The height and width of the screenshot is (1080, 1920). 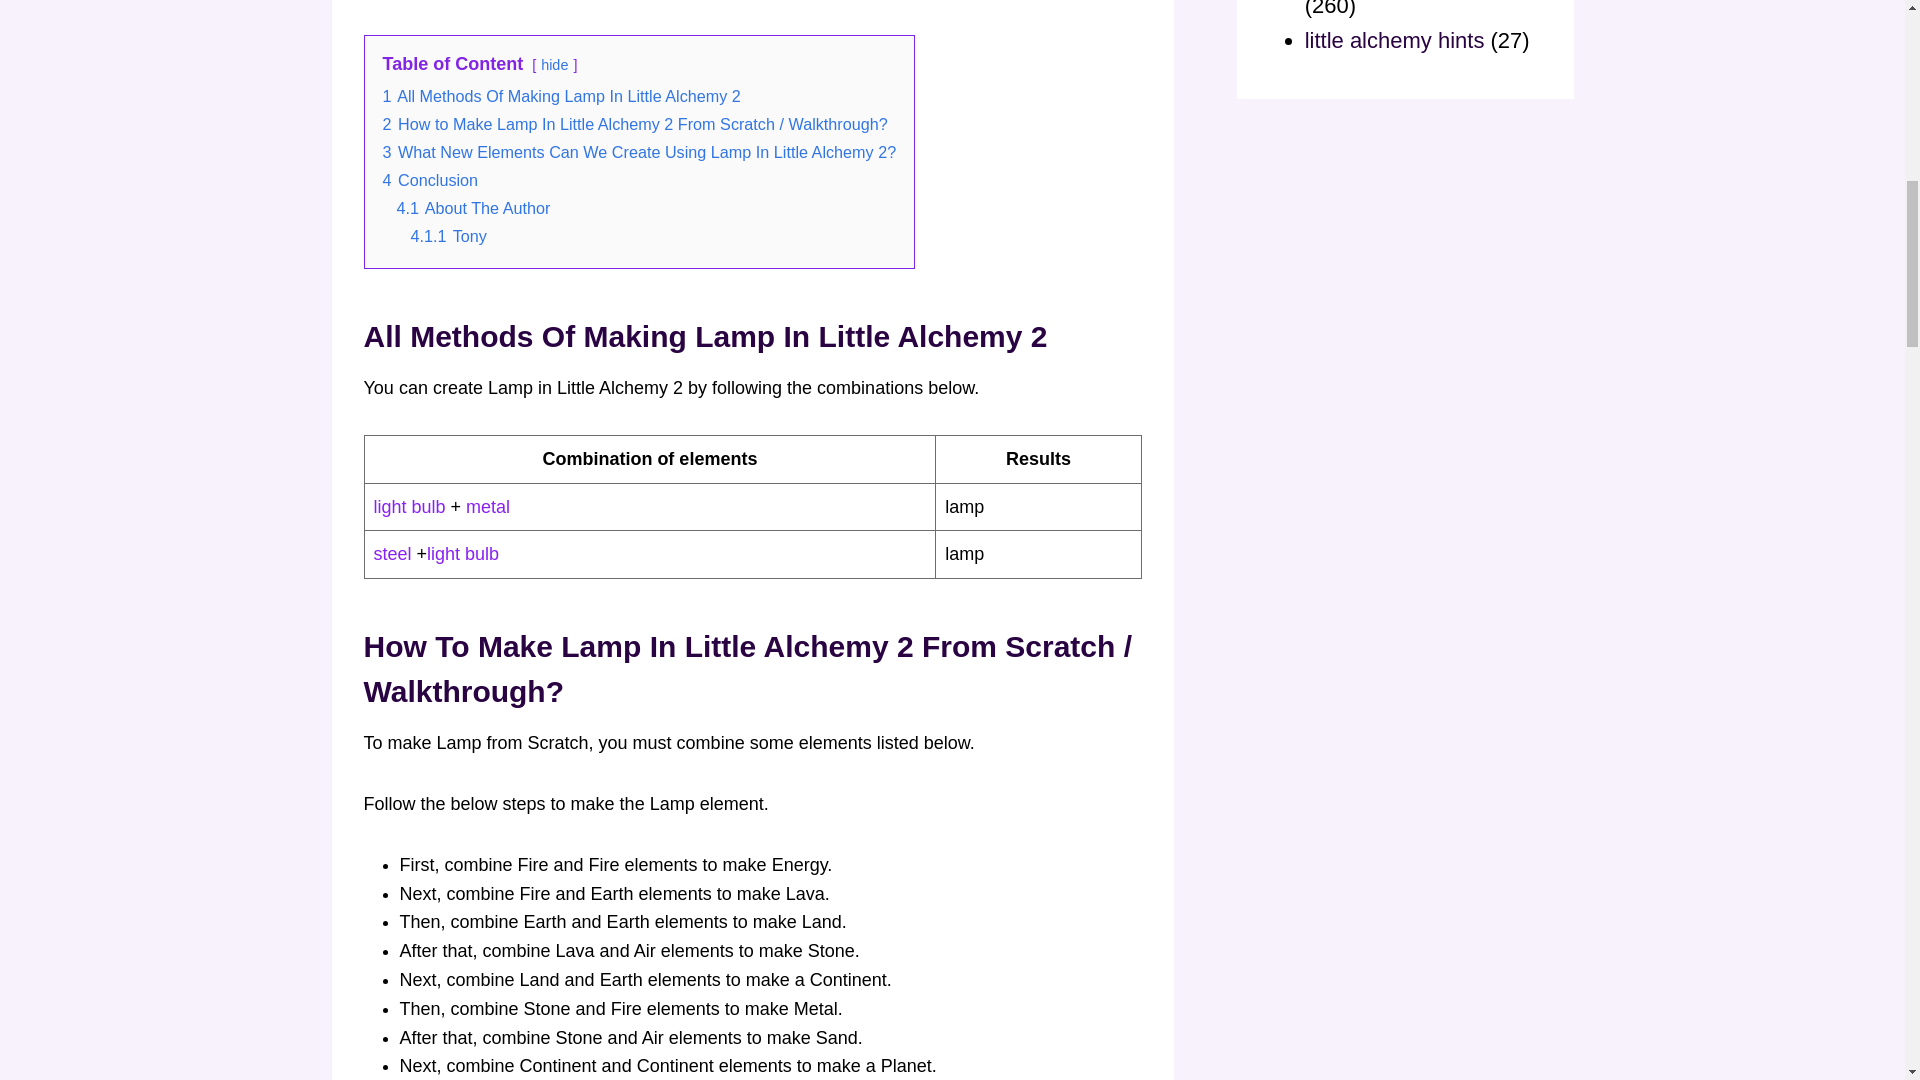 What do you see at coordinates (412, 506) in the screenshot?
I see `light bulb` at bounding box center [412, 506].